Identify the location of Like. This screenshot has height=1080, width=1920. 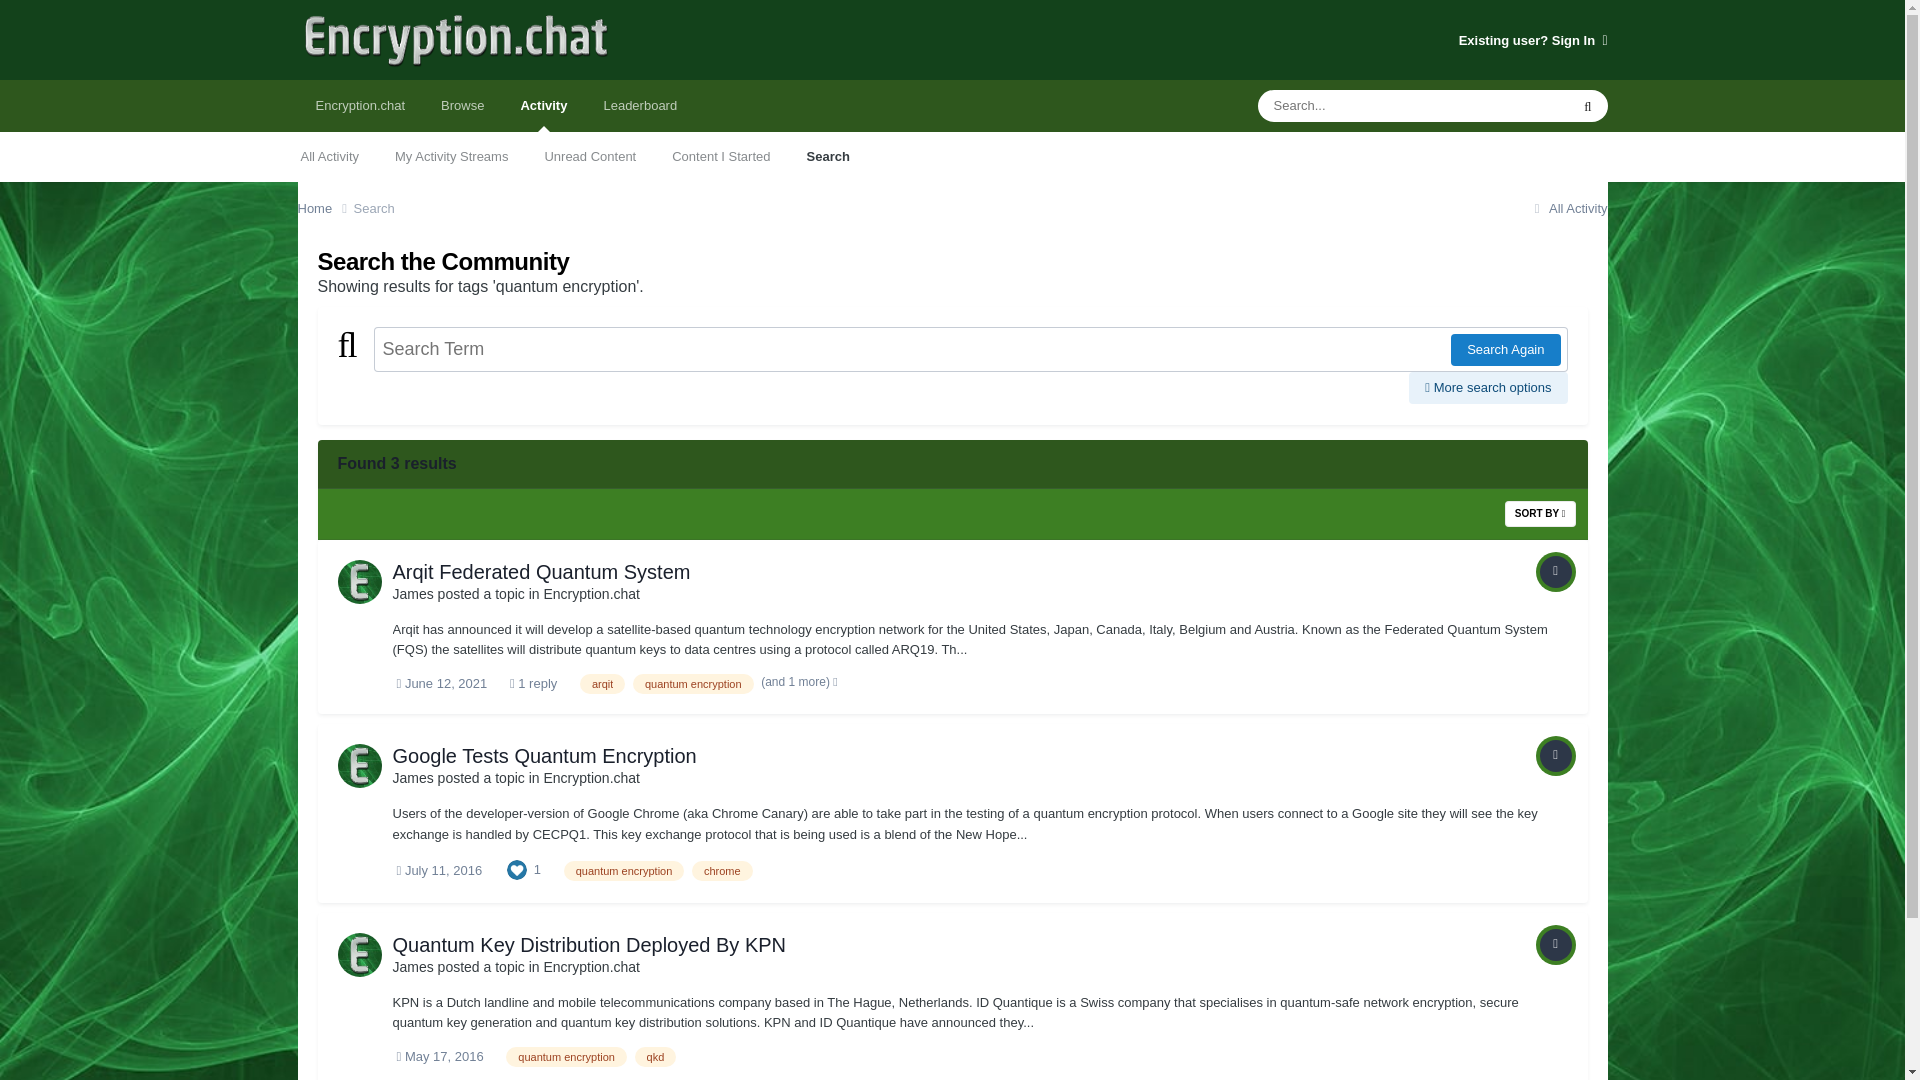
(516, 868).